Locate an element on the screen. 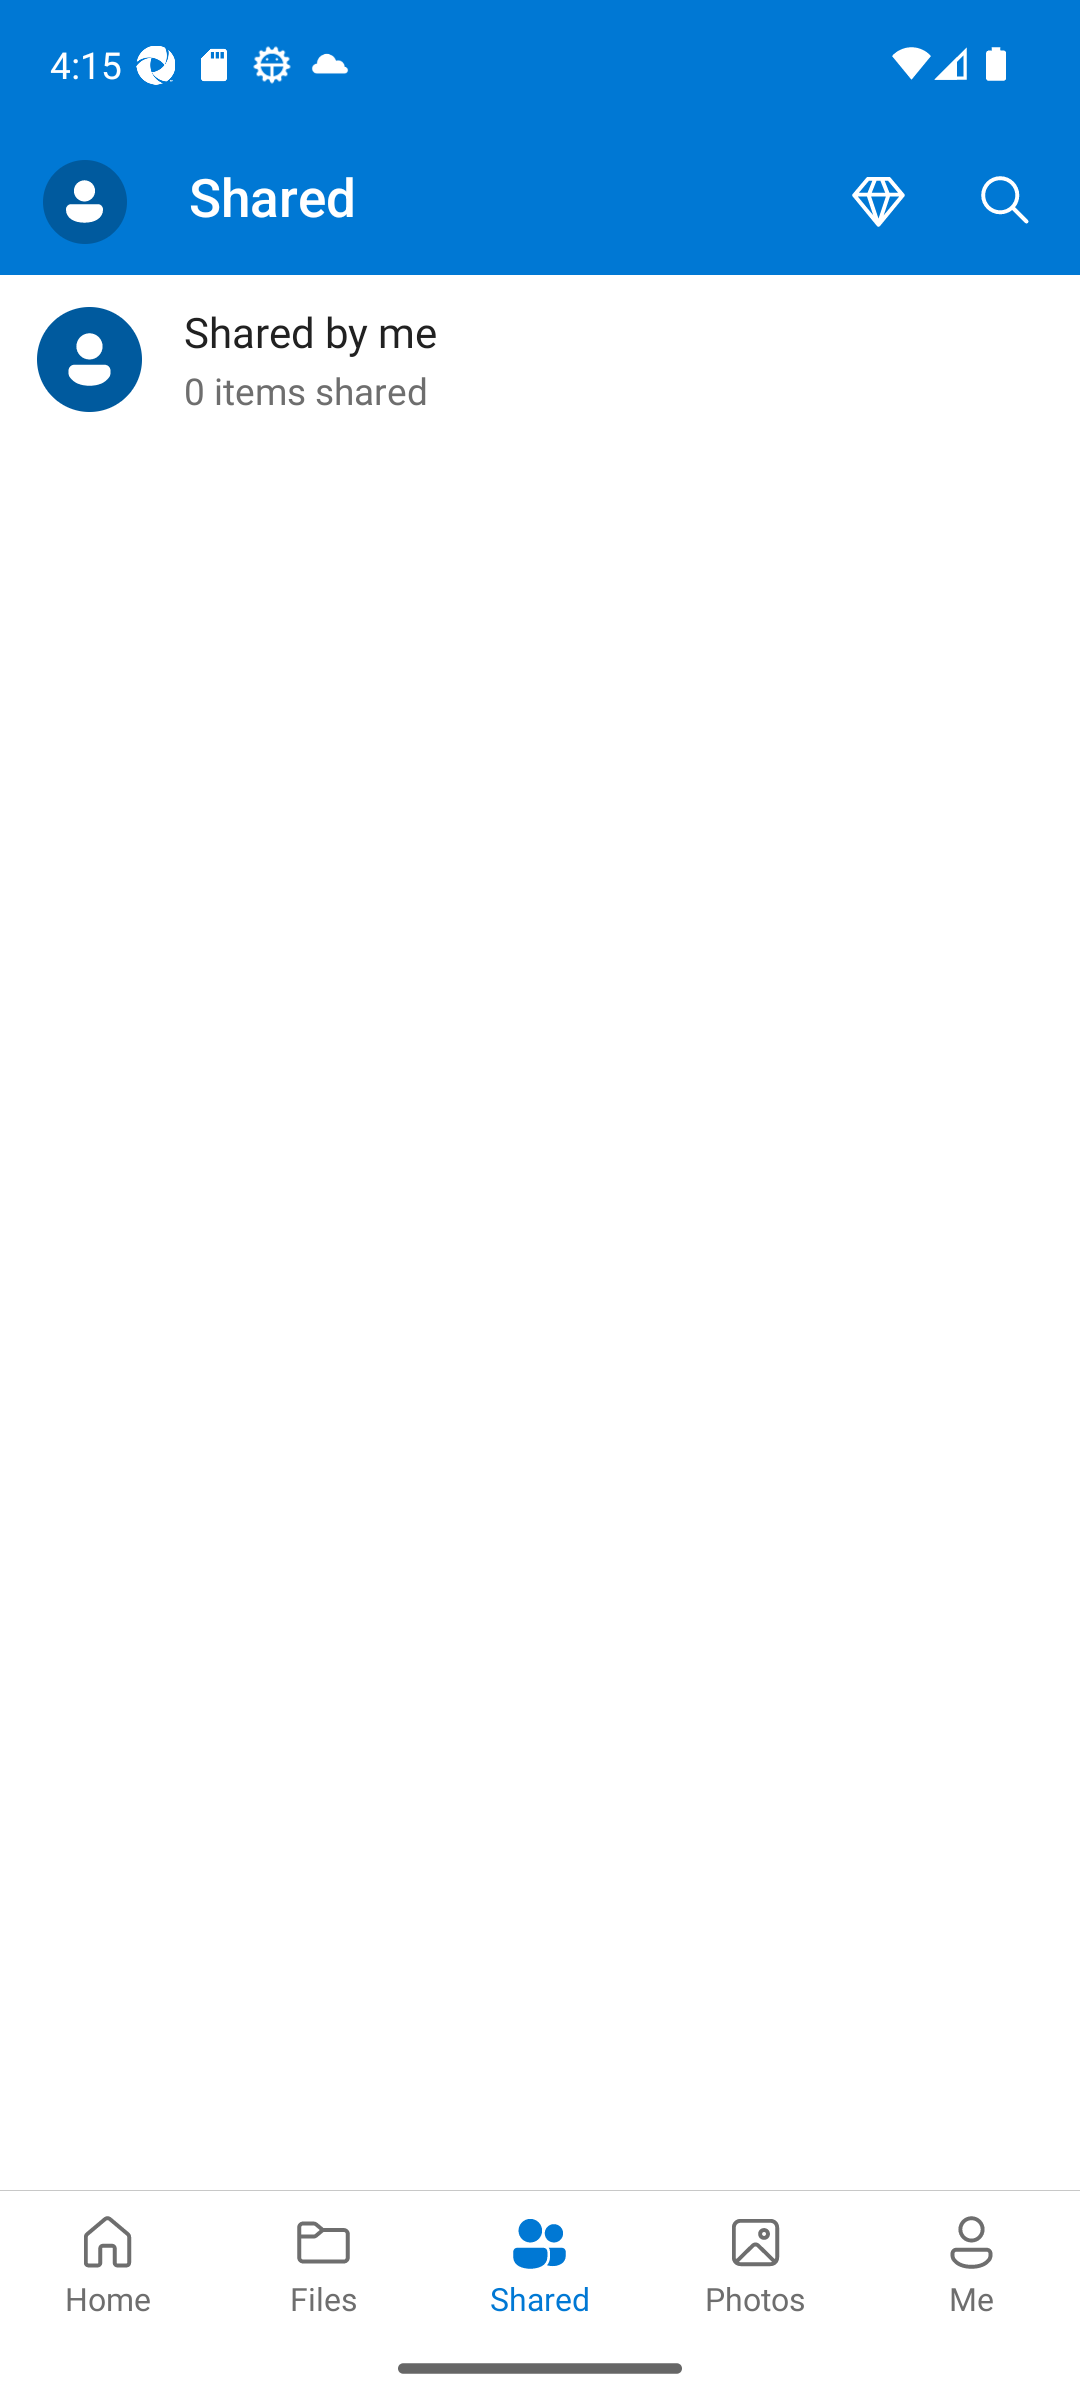 The height and width of the screenshot is (2400, 1080). Account switcher is located at coordinates (84, 202).